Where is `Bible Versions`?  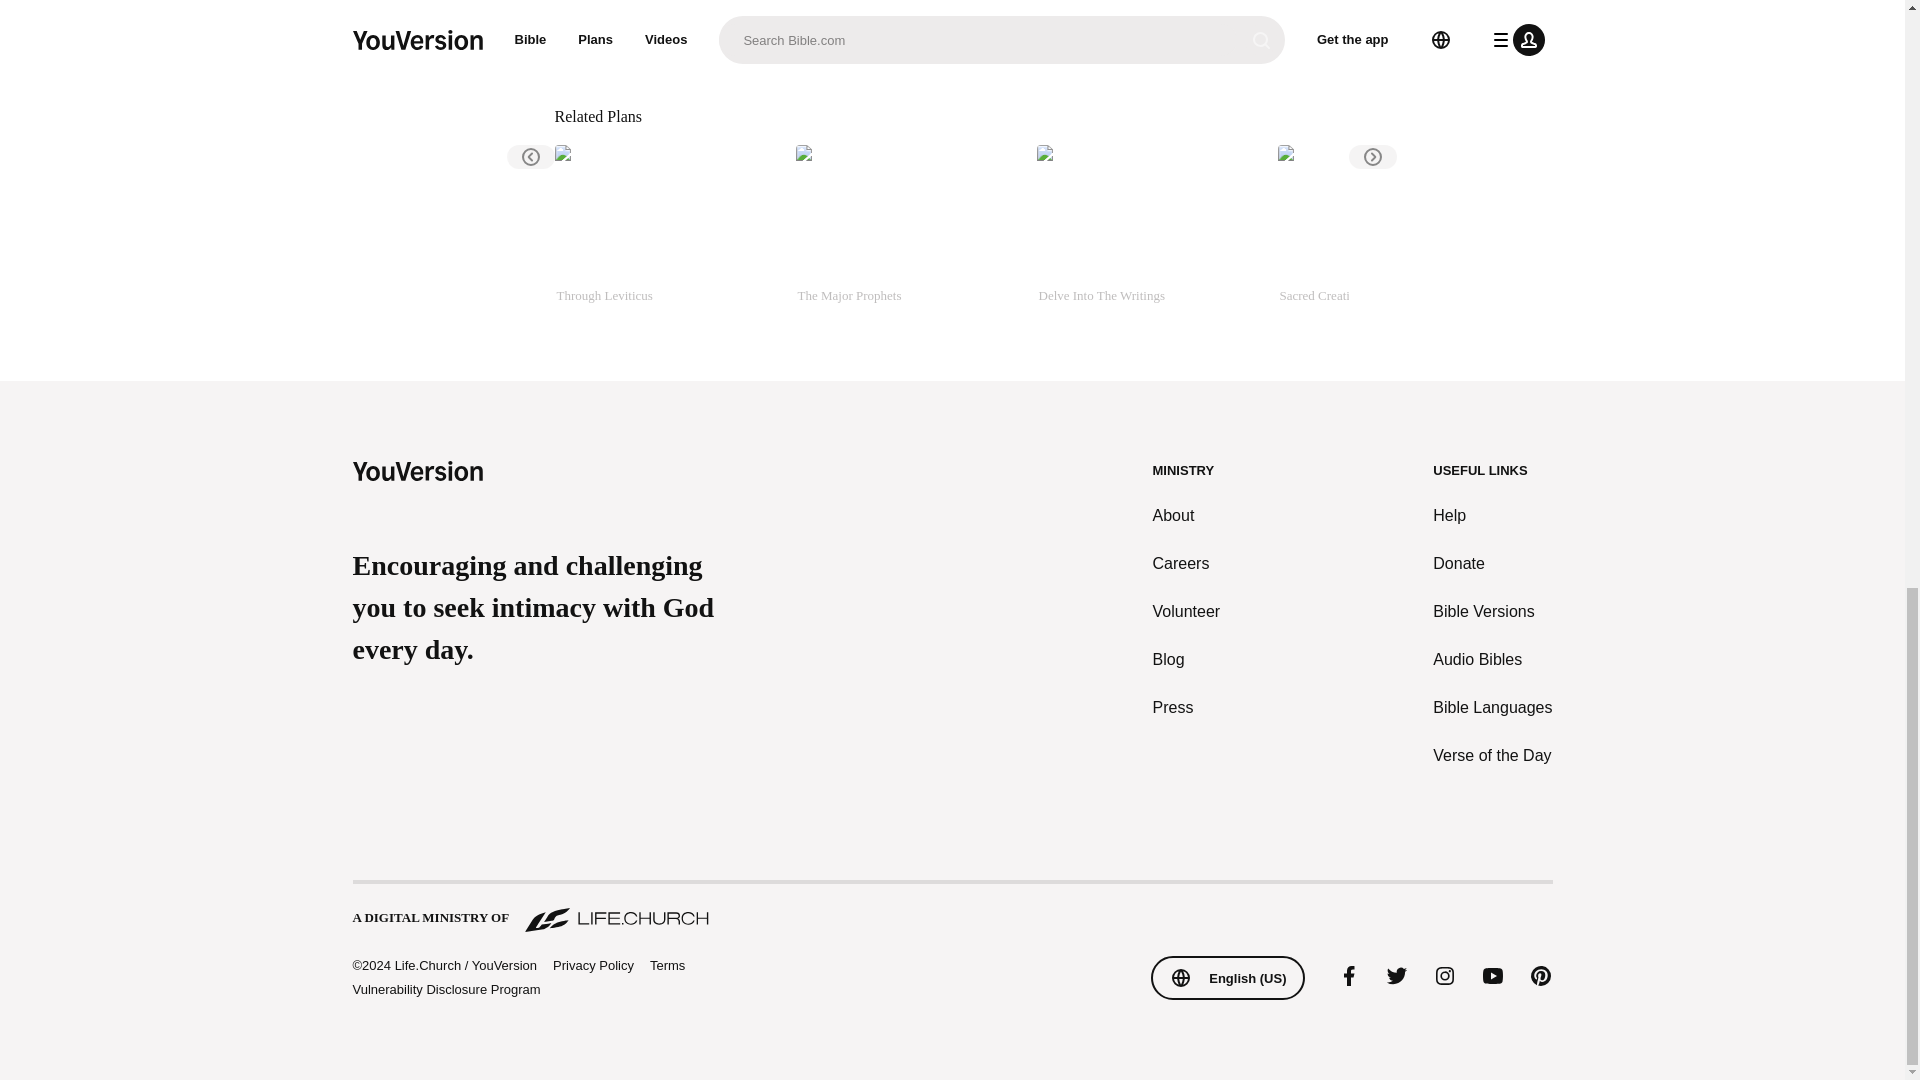 Bible Versions is located at coordinates (1492, 612).